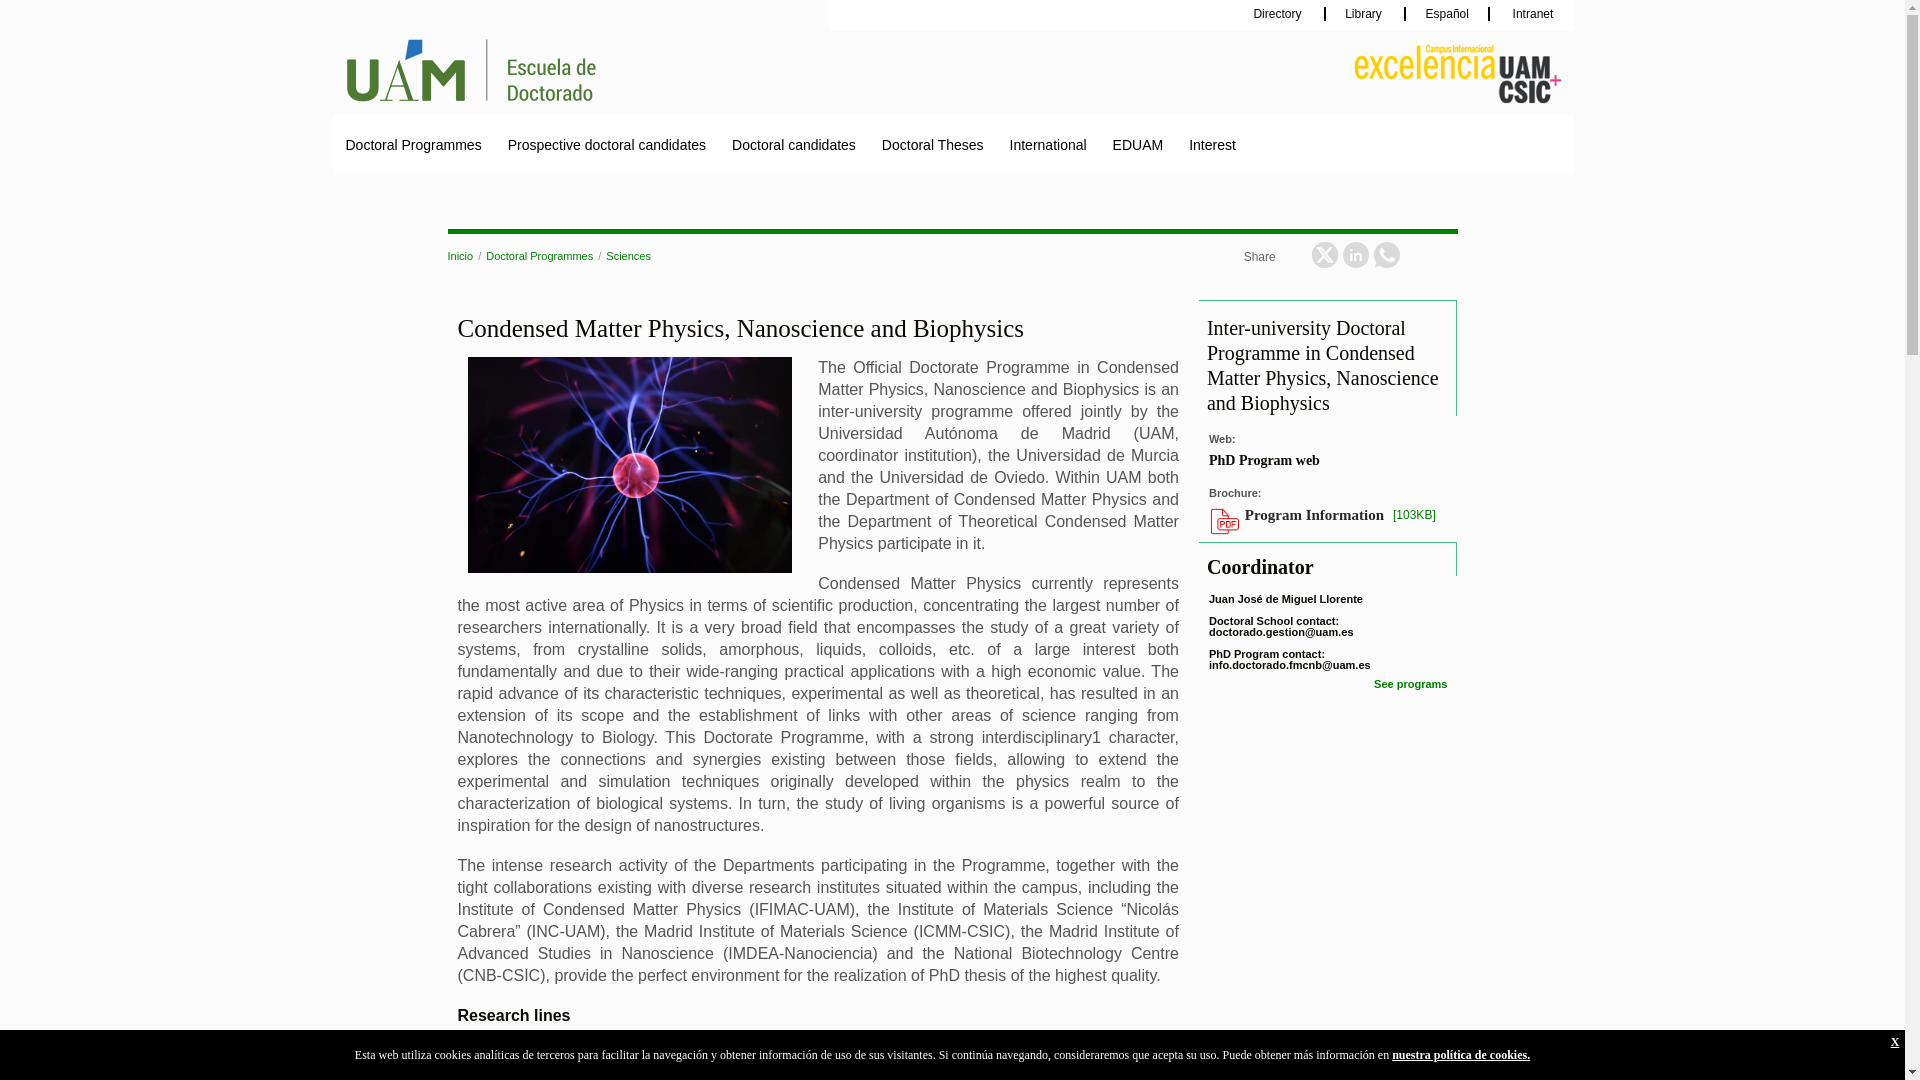 This screenshot has height=1080, width=1920. What do you see at coordinates (1366, 13) in the screenshot?
I see `Library` at bounding box center [1366, 13].